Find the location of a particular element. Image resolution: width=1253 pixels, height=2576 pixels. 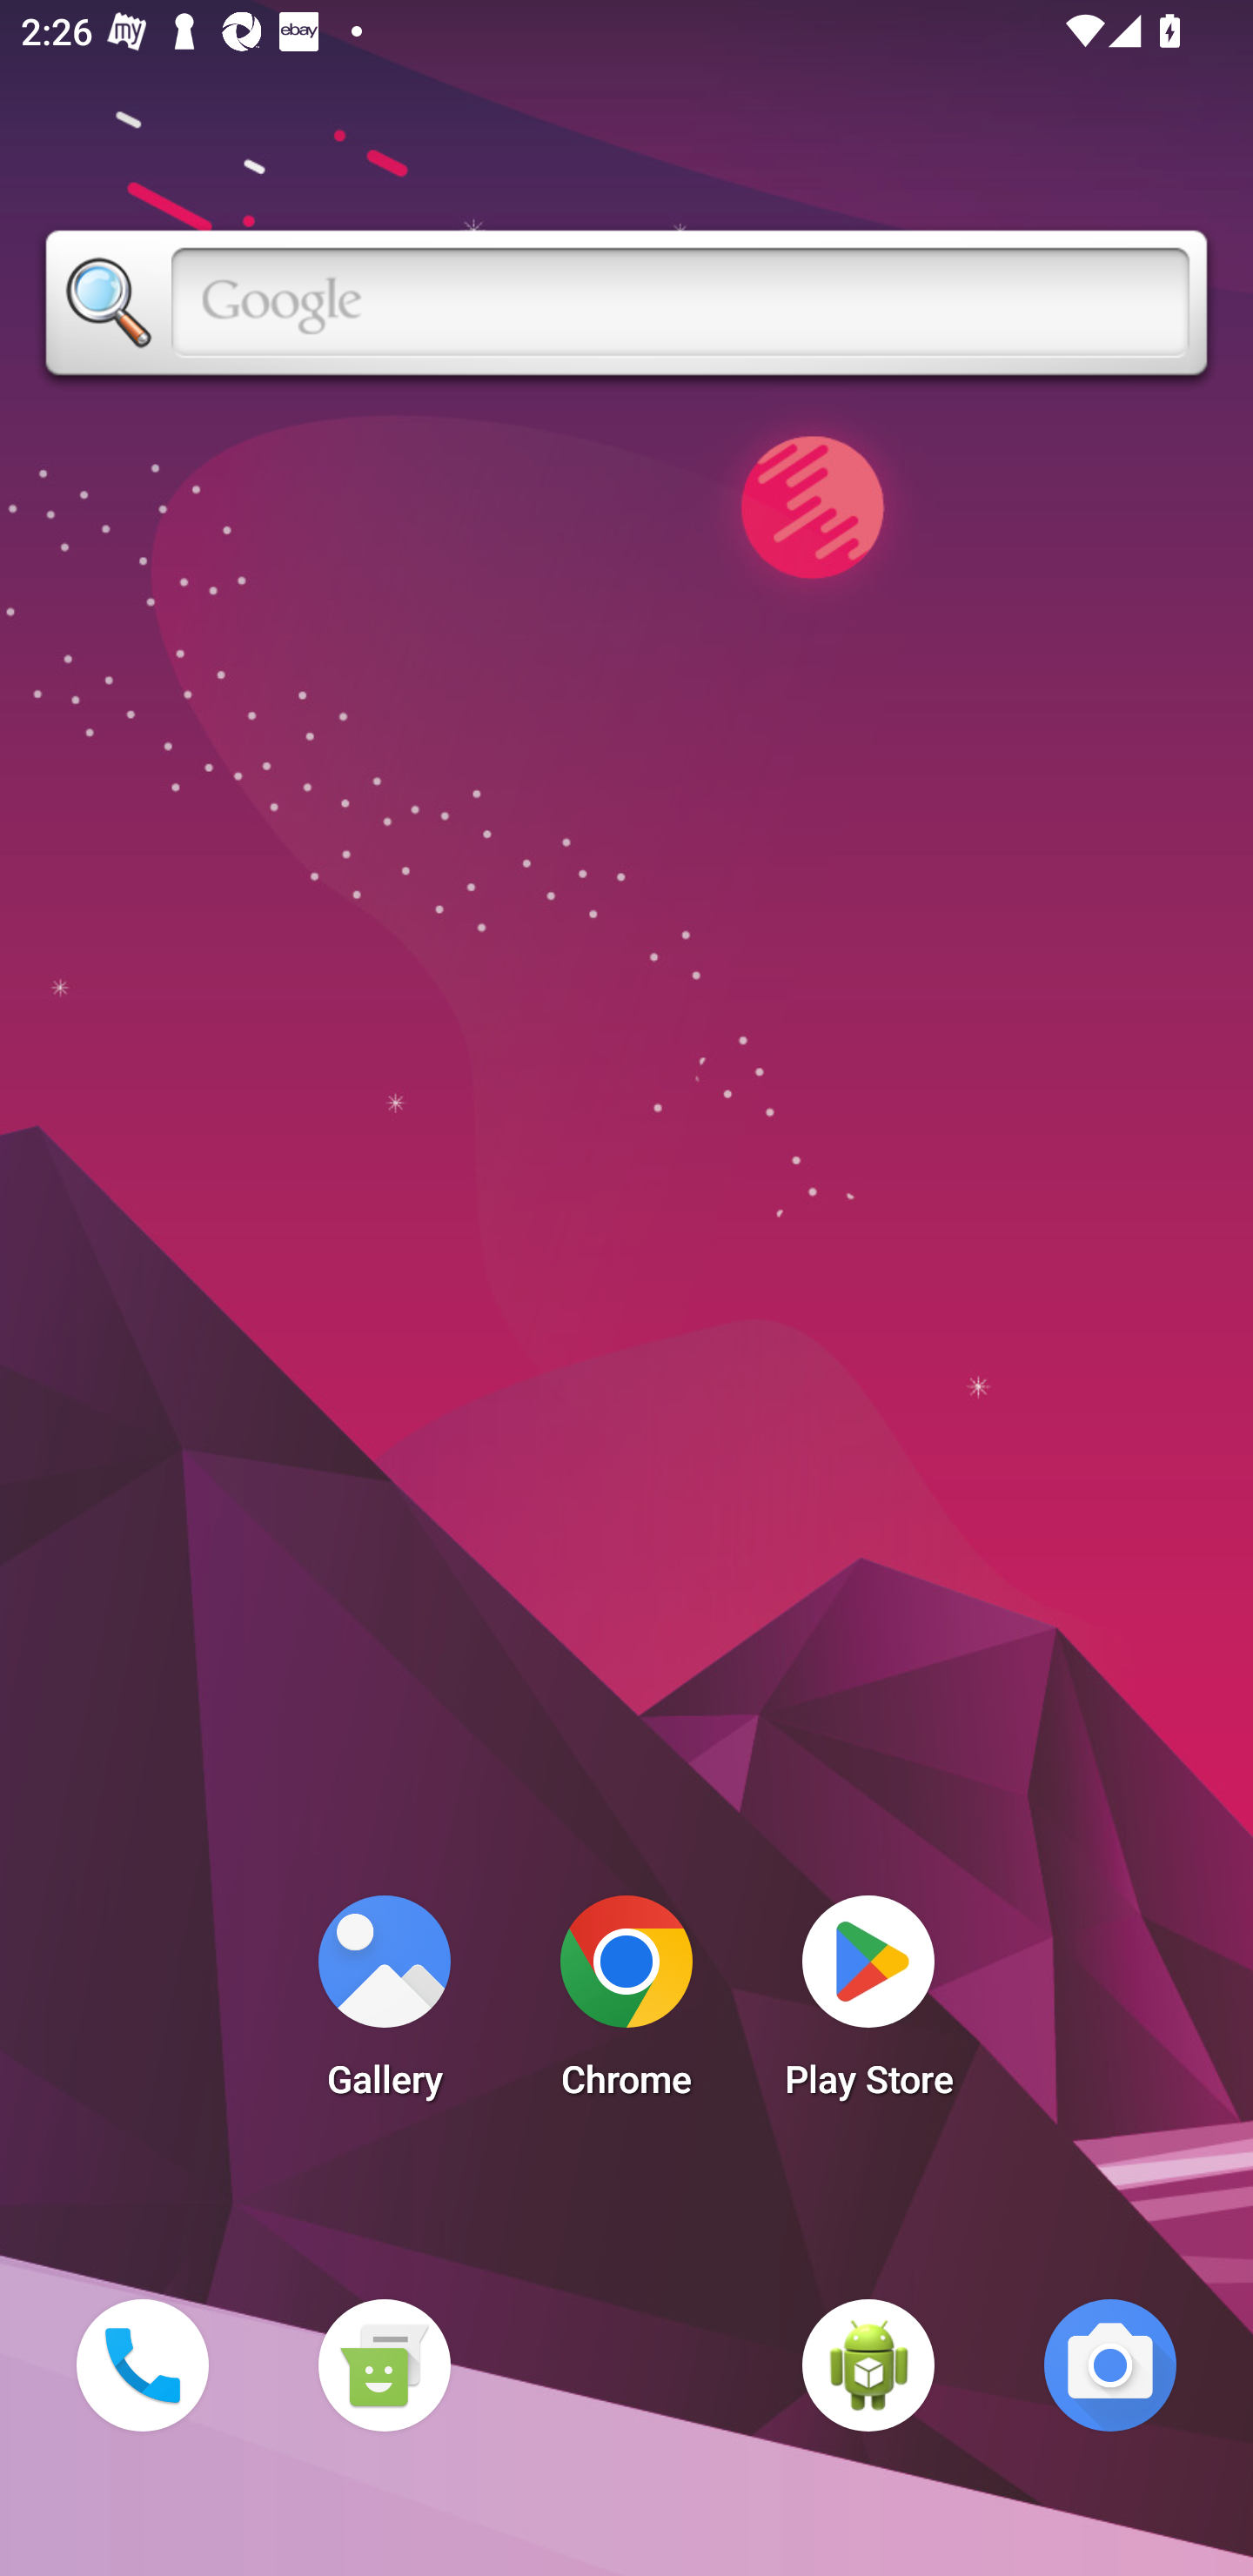

Gallery is located at coordinates (384, 2005).